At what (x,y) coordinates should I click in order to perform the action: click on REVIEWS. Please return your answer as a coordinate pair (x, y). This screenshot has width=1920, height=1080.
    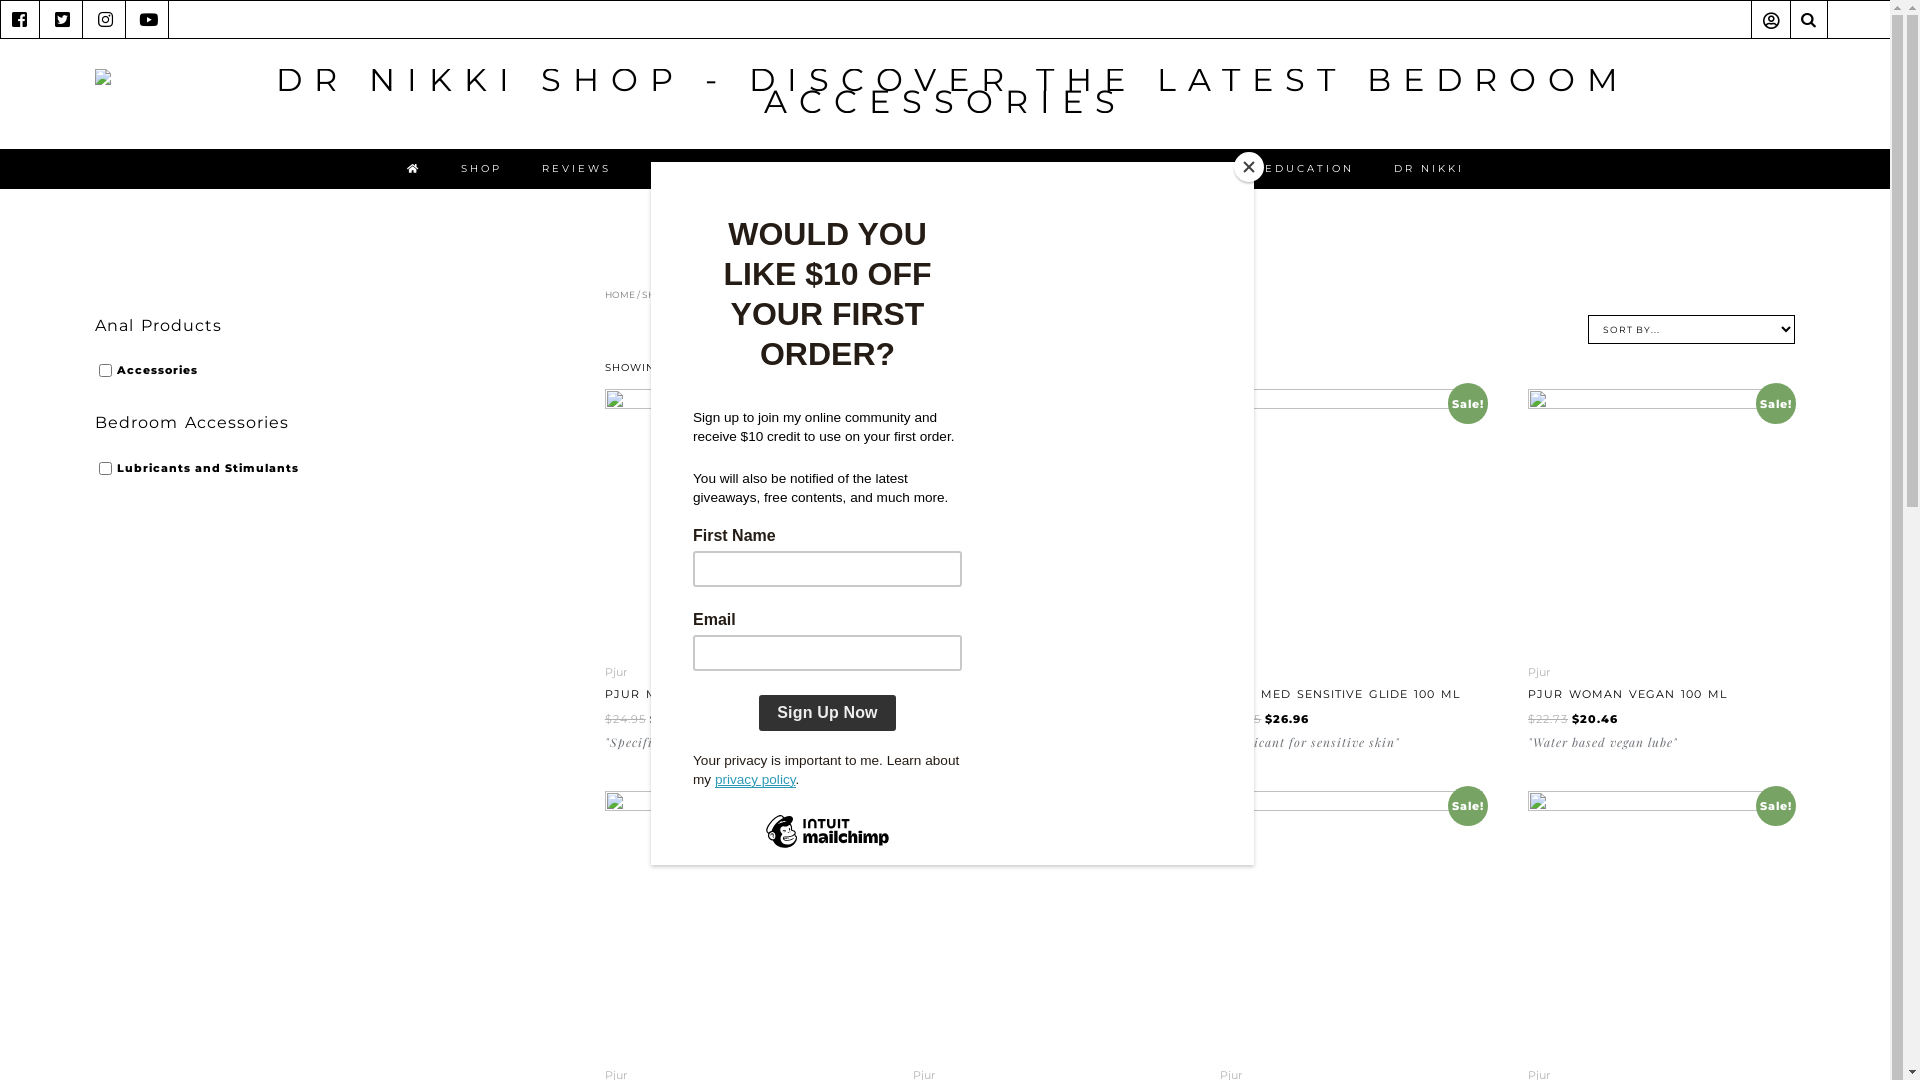
    Looking at the image, I should click on (576, 159).